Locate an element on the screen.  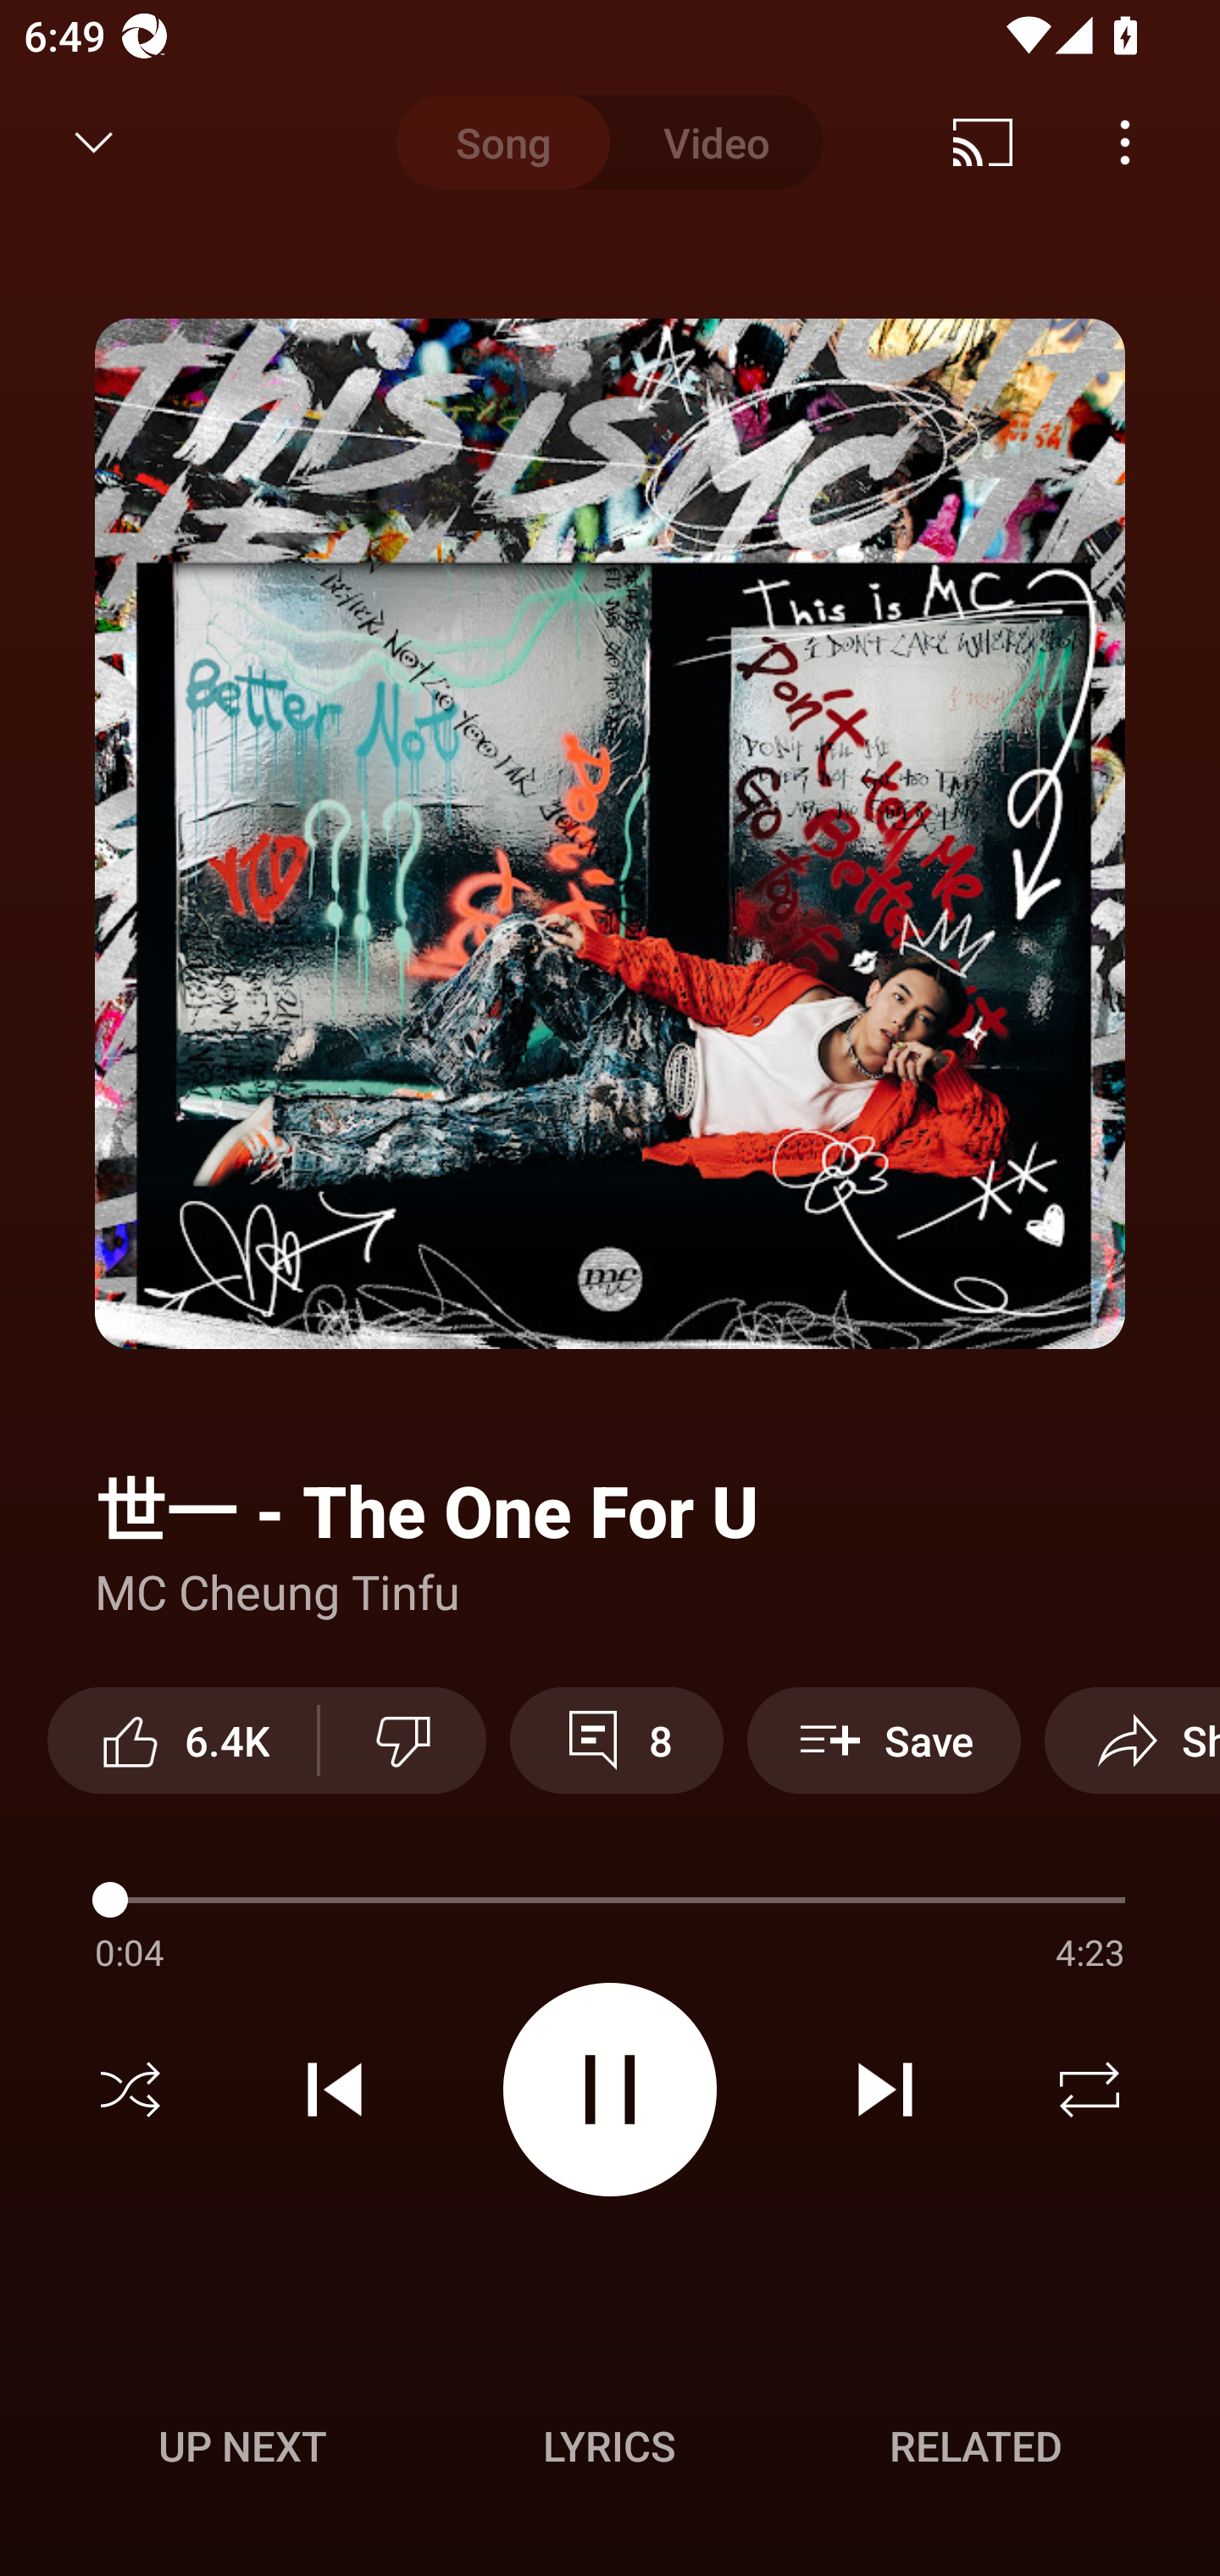
Share is located at coordinates (1132, 1740).